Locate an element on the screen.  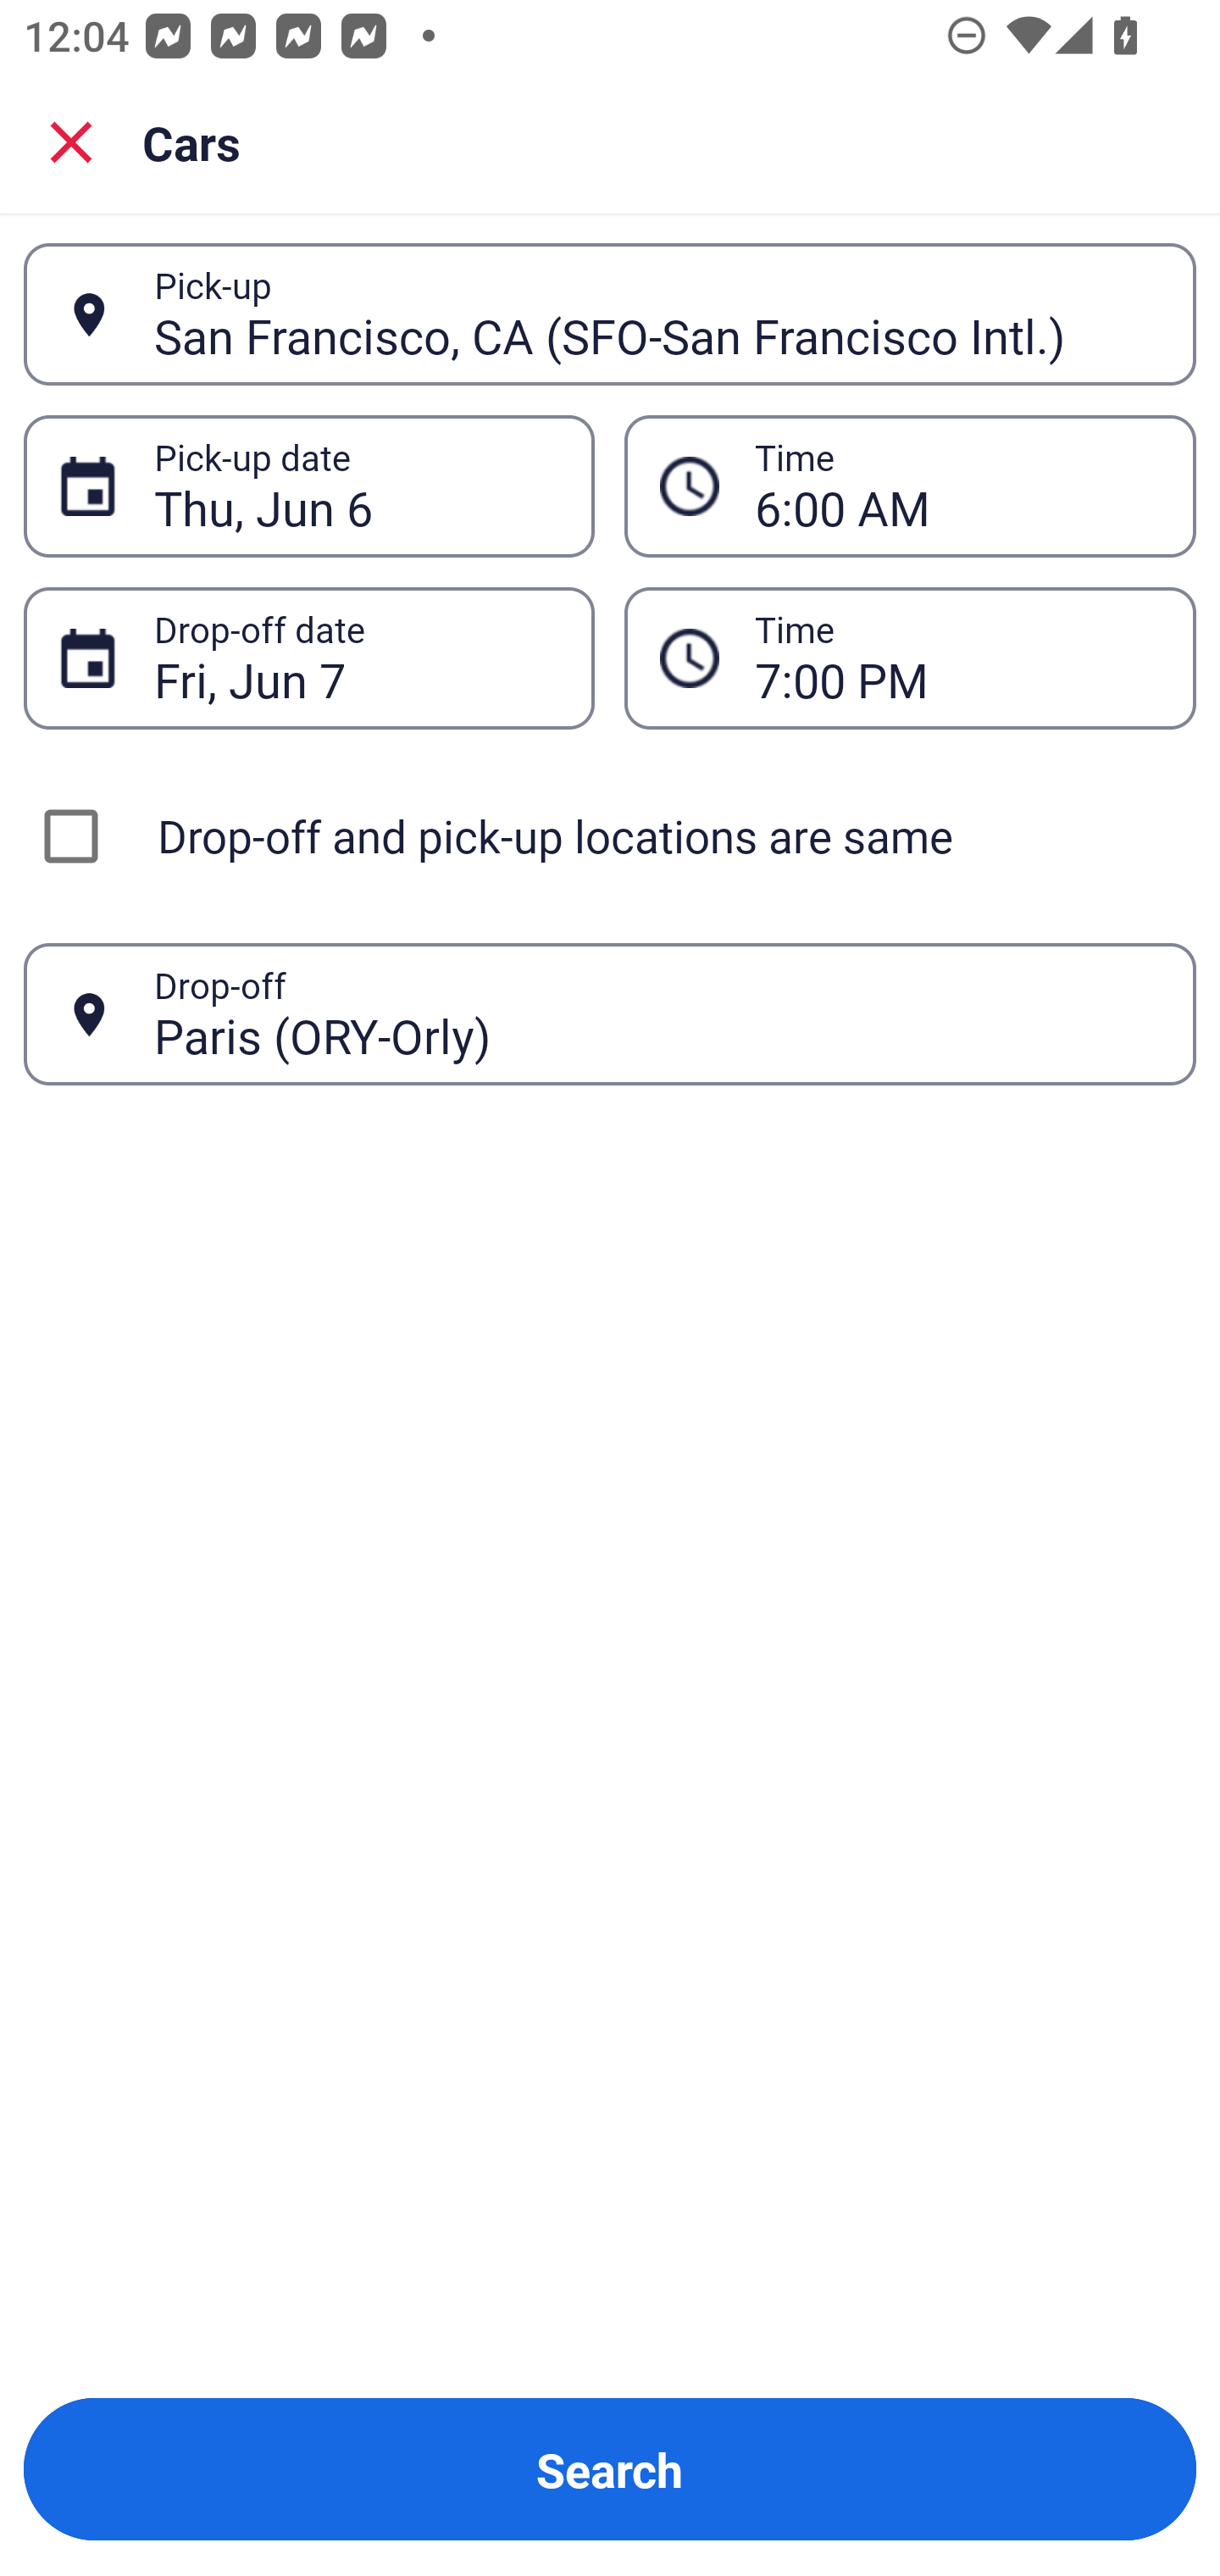
7:00 PM is located at coordinates (910, 658).